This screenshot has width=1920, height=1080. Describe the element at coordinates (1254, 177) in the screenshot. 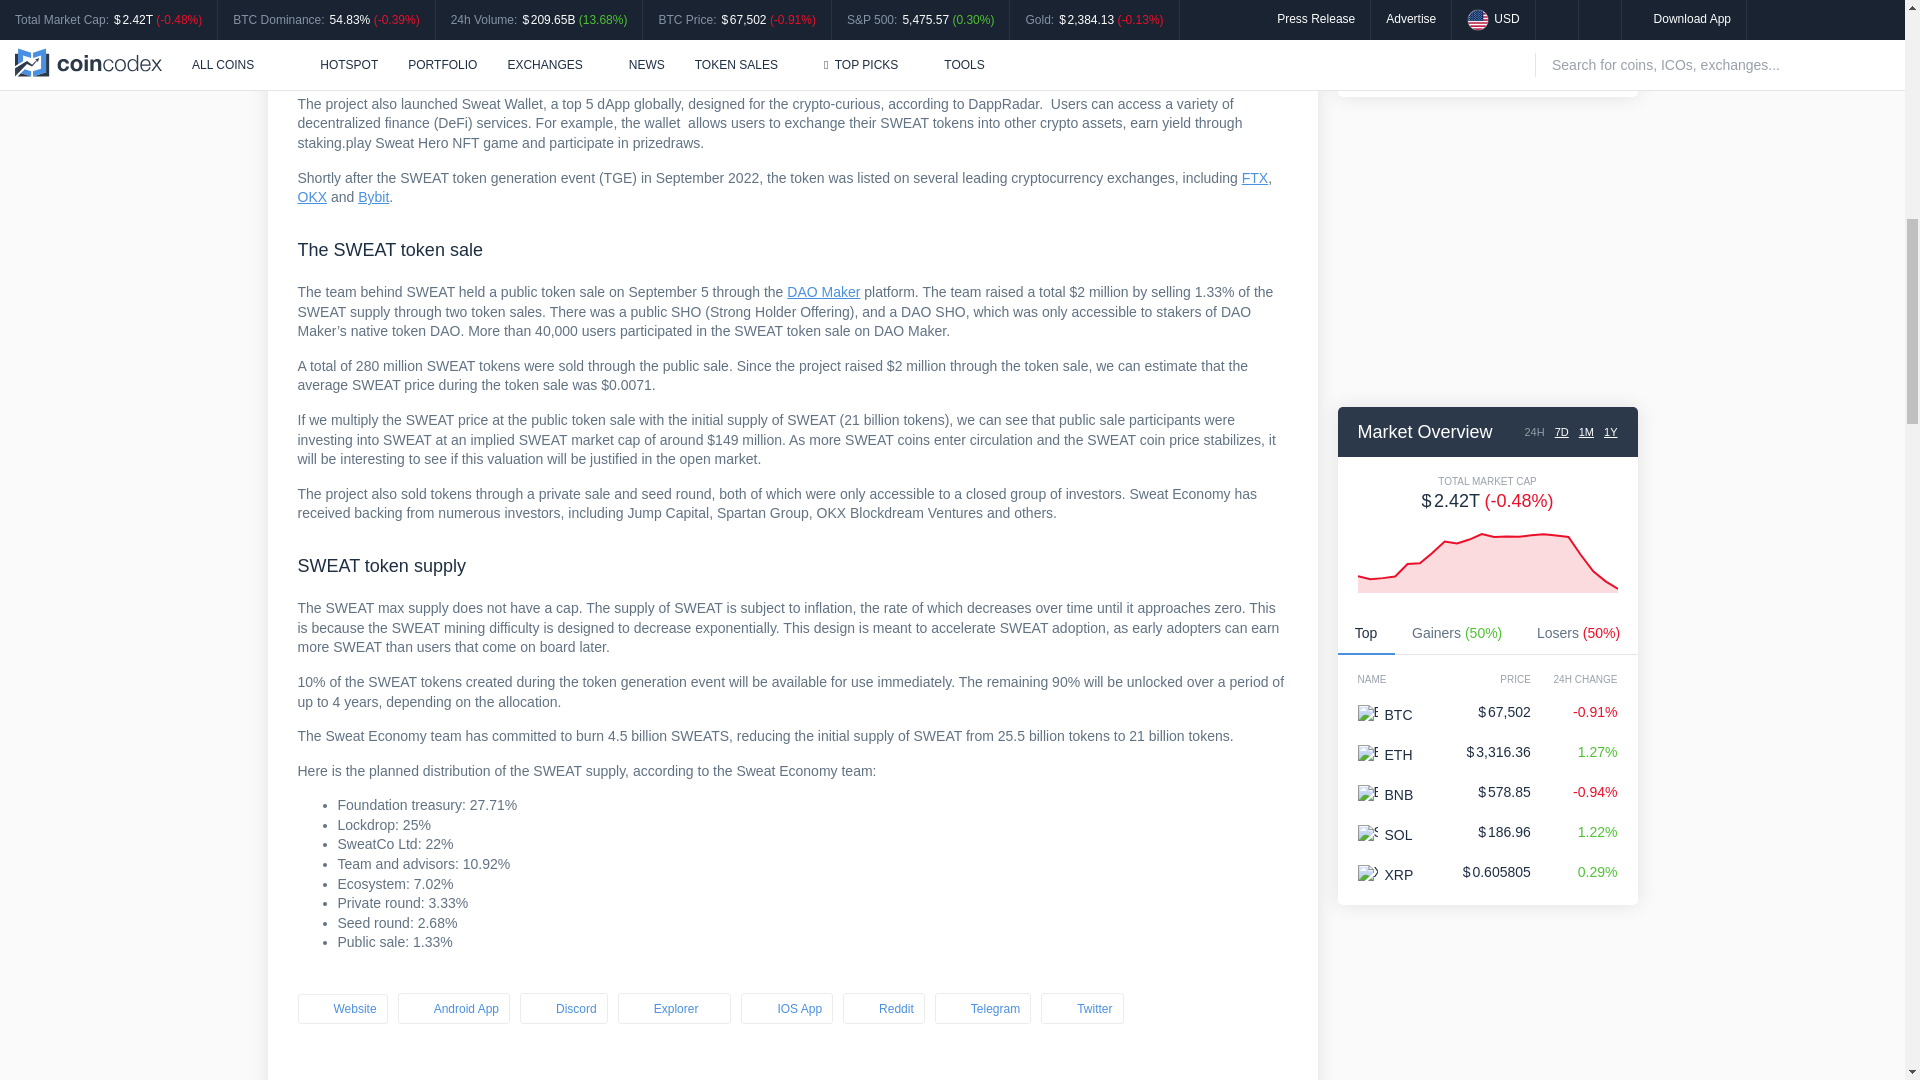

I see `FTX` at that location.